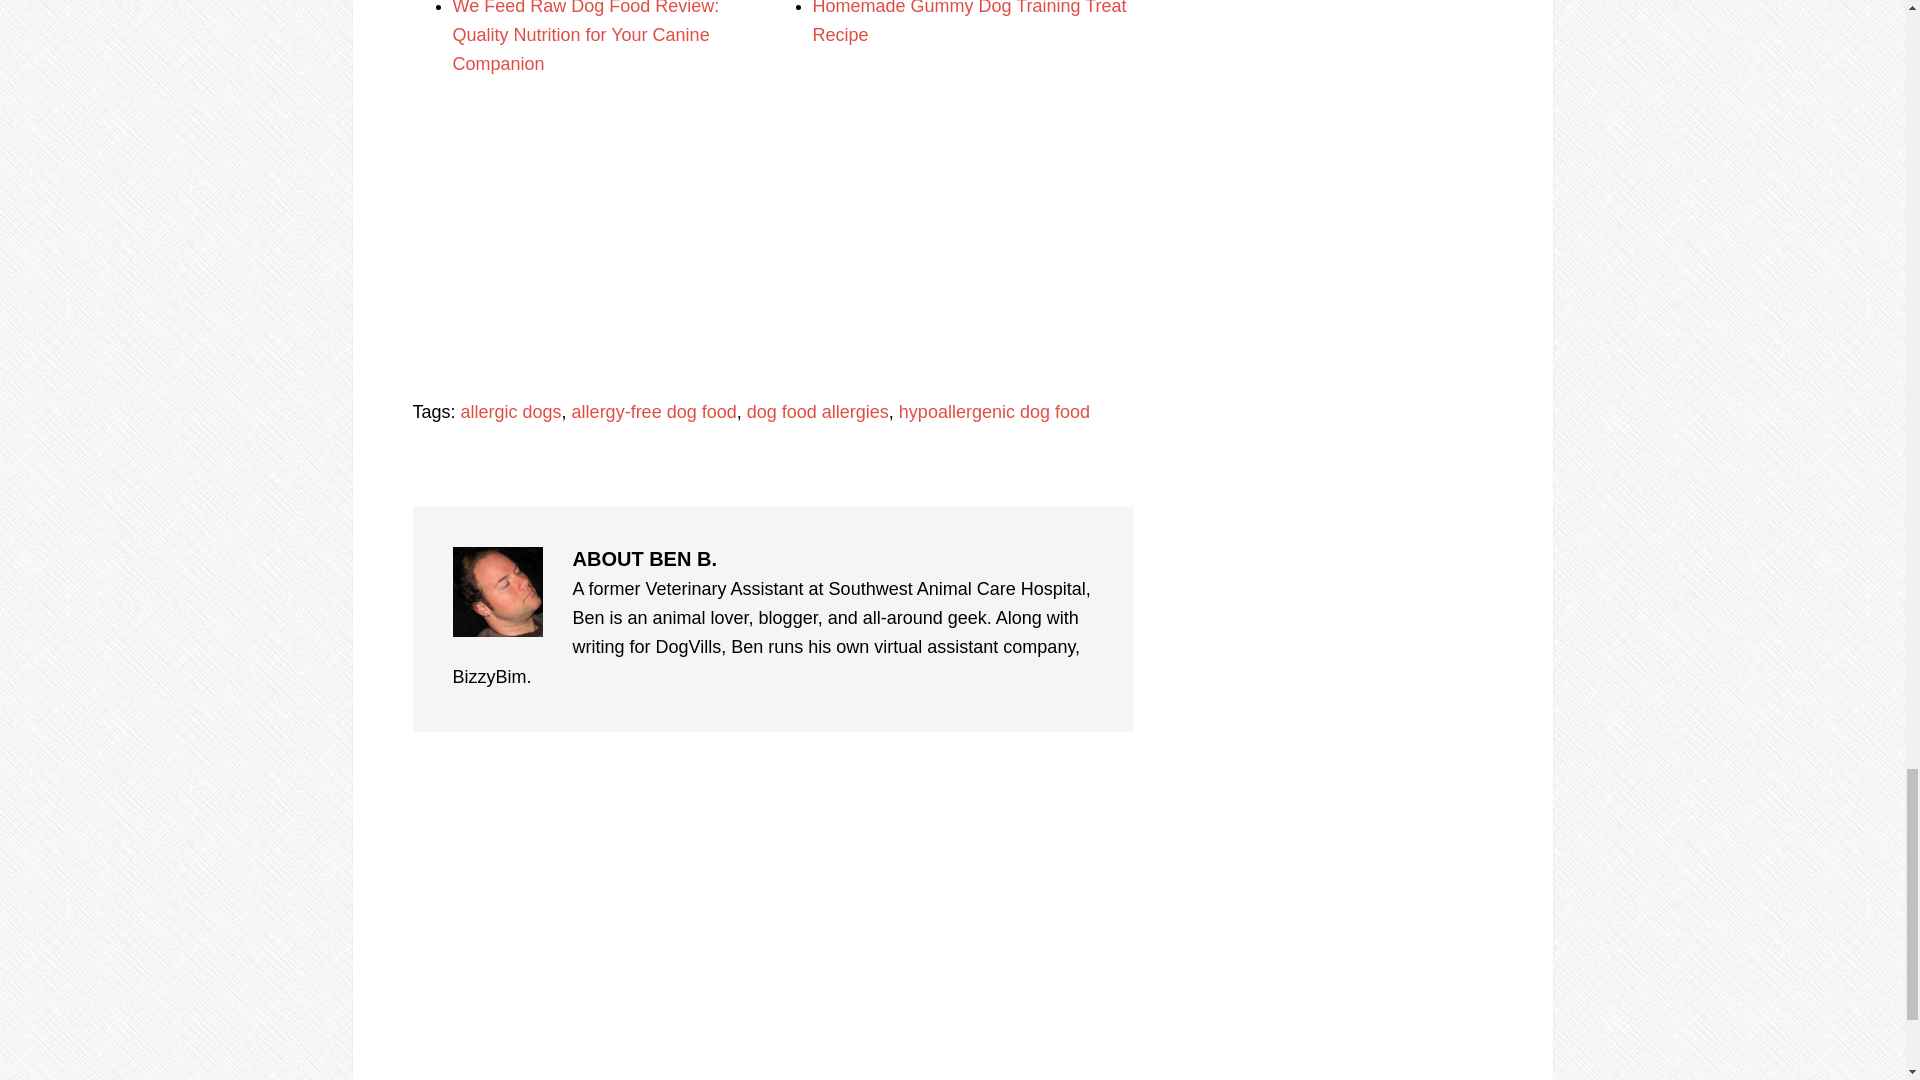  What do you see at coordinates (968, 22) in the screenshot?
I see `Homemade Gummy Dog Training Treat Recipe` at bounding box center [968, 22].